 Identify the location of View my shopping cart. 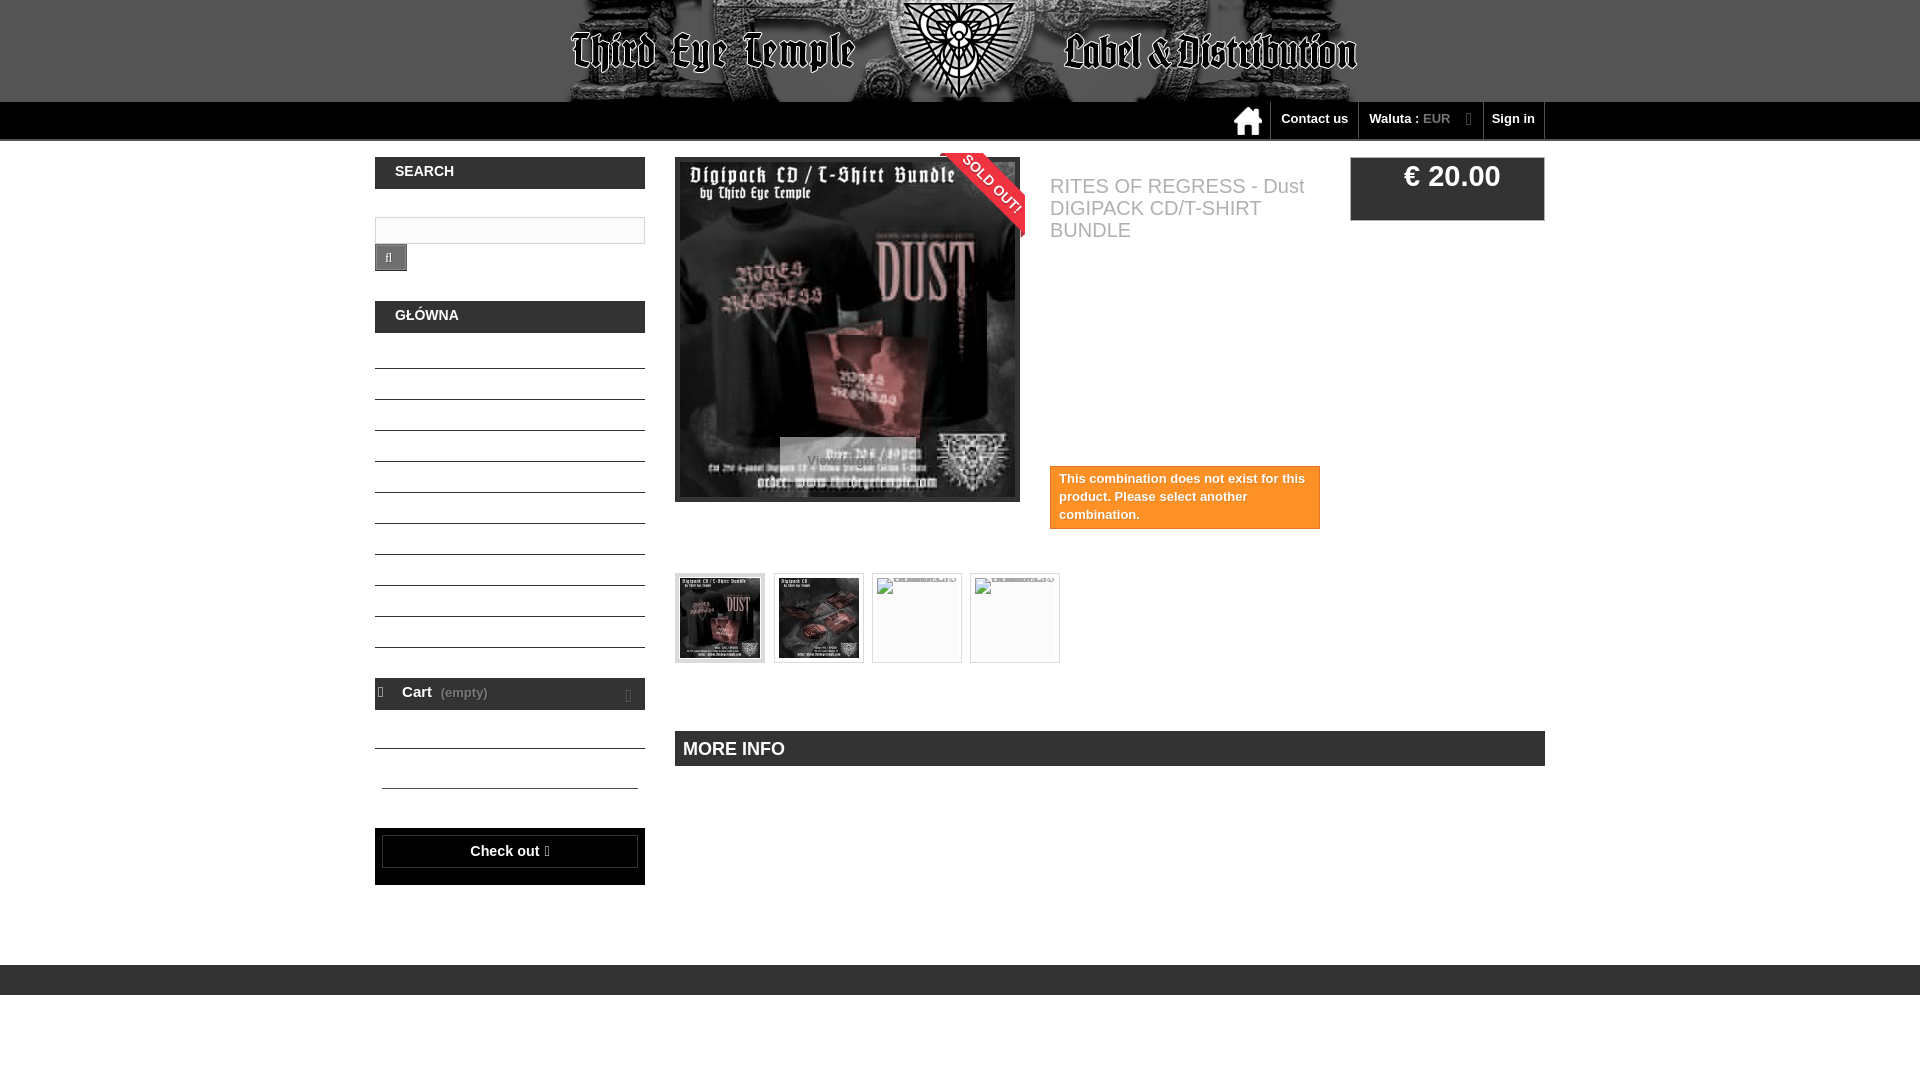
(510, 694).